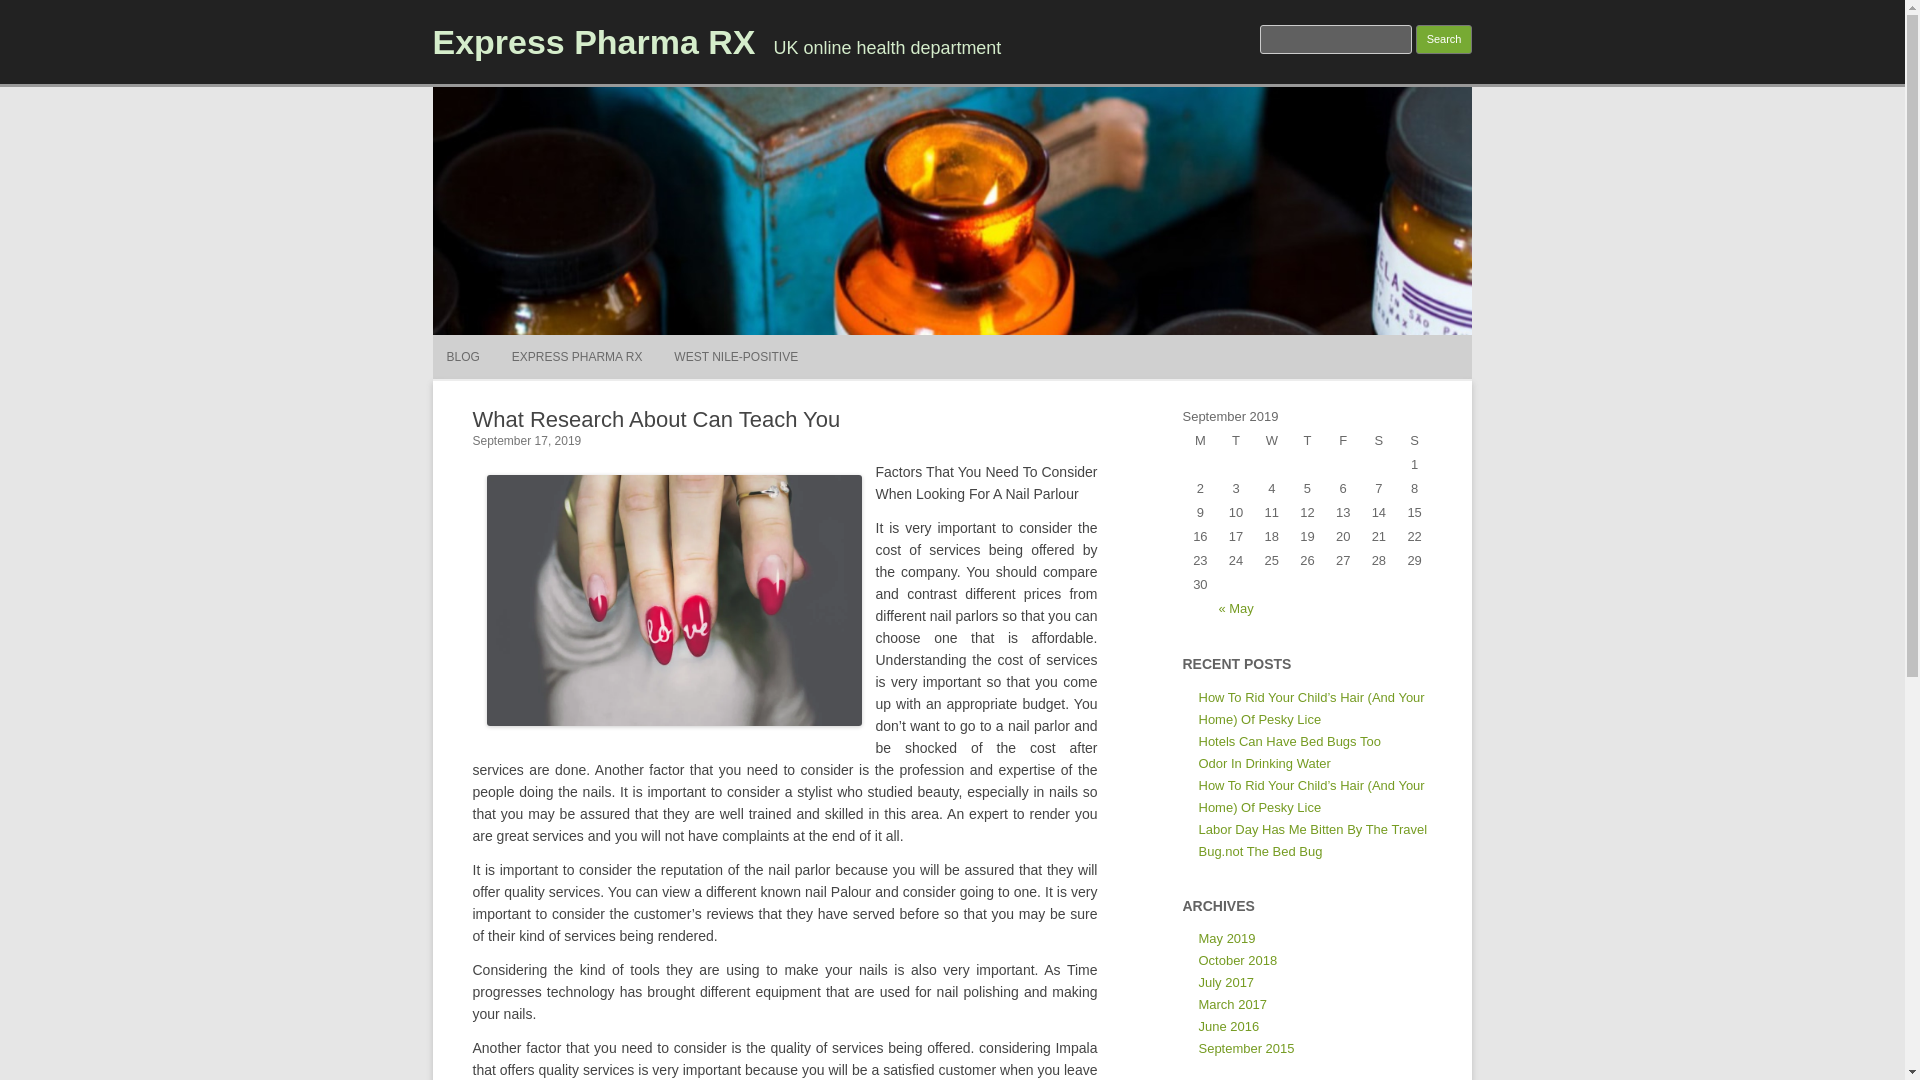 This screenshot has height=1080, width=1920. What do you see at coordinates (736, 356) in the screenshot?
I see `WEST NILE-POSITIVE` at bounding box center [736, 356].